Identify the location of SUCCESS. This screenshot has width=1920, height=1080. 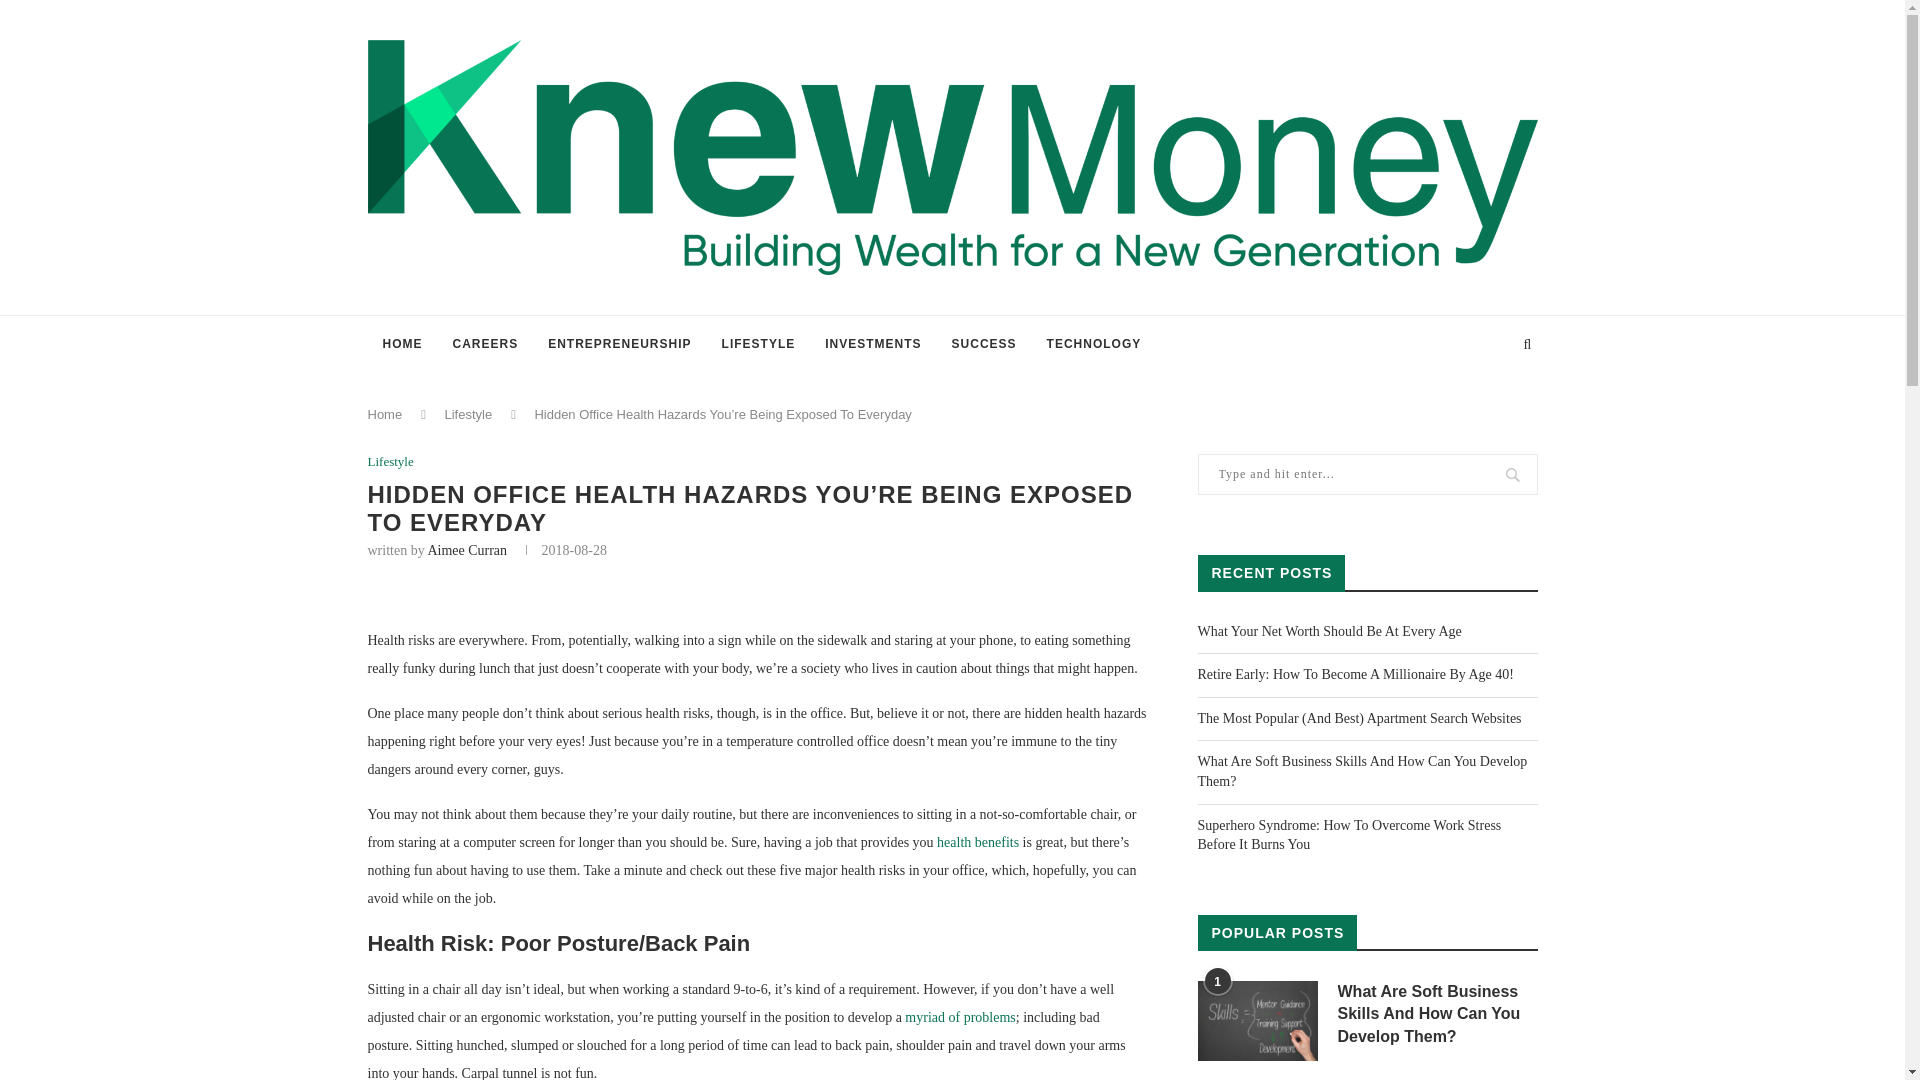
(984, 344).